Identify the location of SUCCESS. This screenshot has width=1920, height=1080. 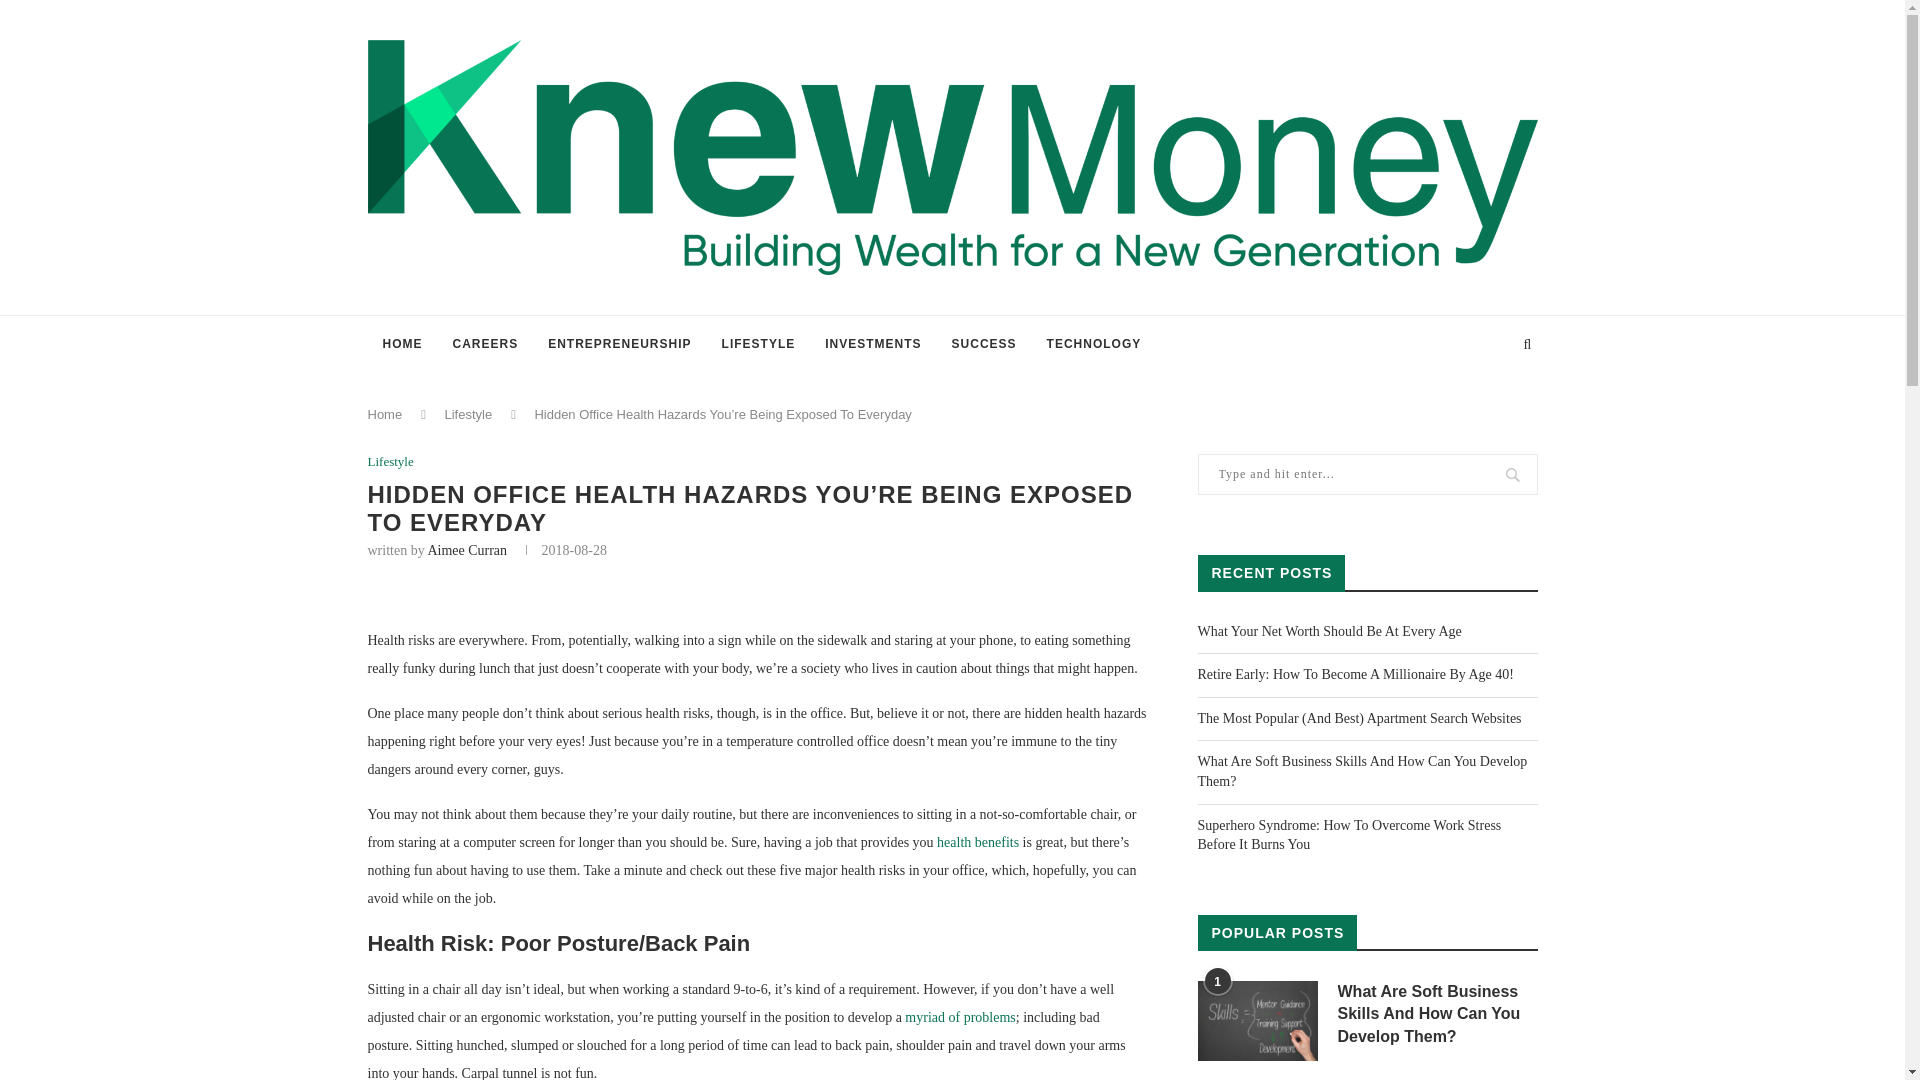
(984, 344).